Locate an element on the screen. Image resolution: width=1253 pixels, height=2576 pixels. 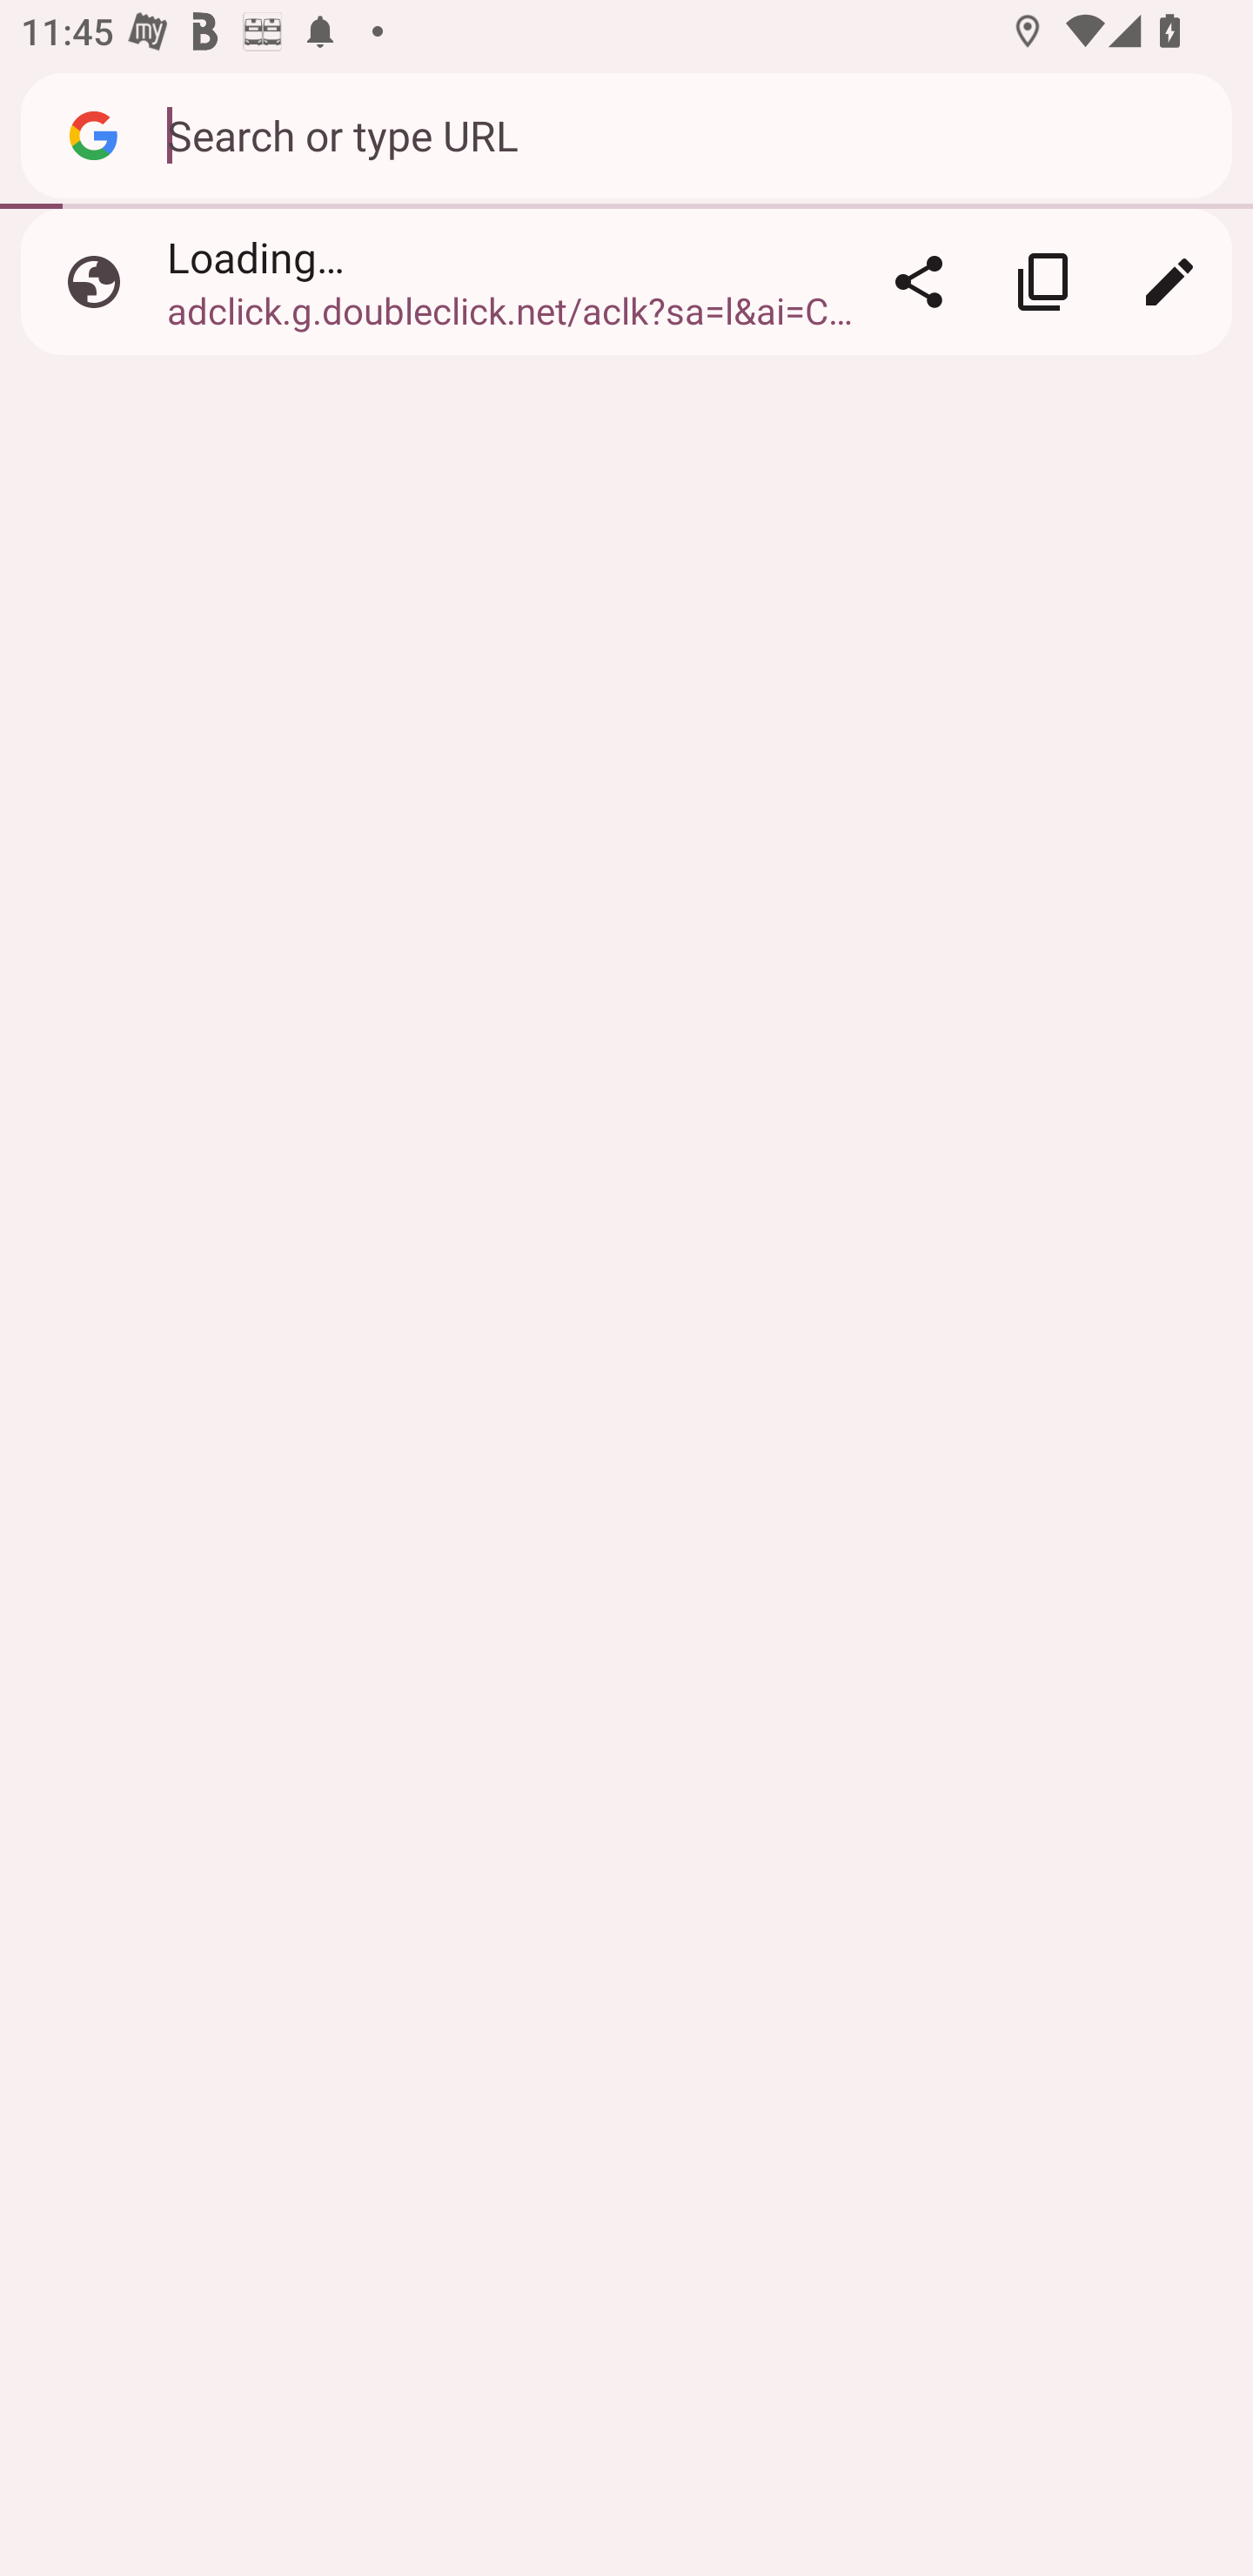
Search or type URL is located at coordinates (683, 134).